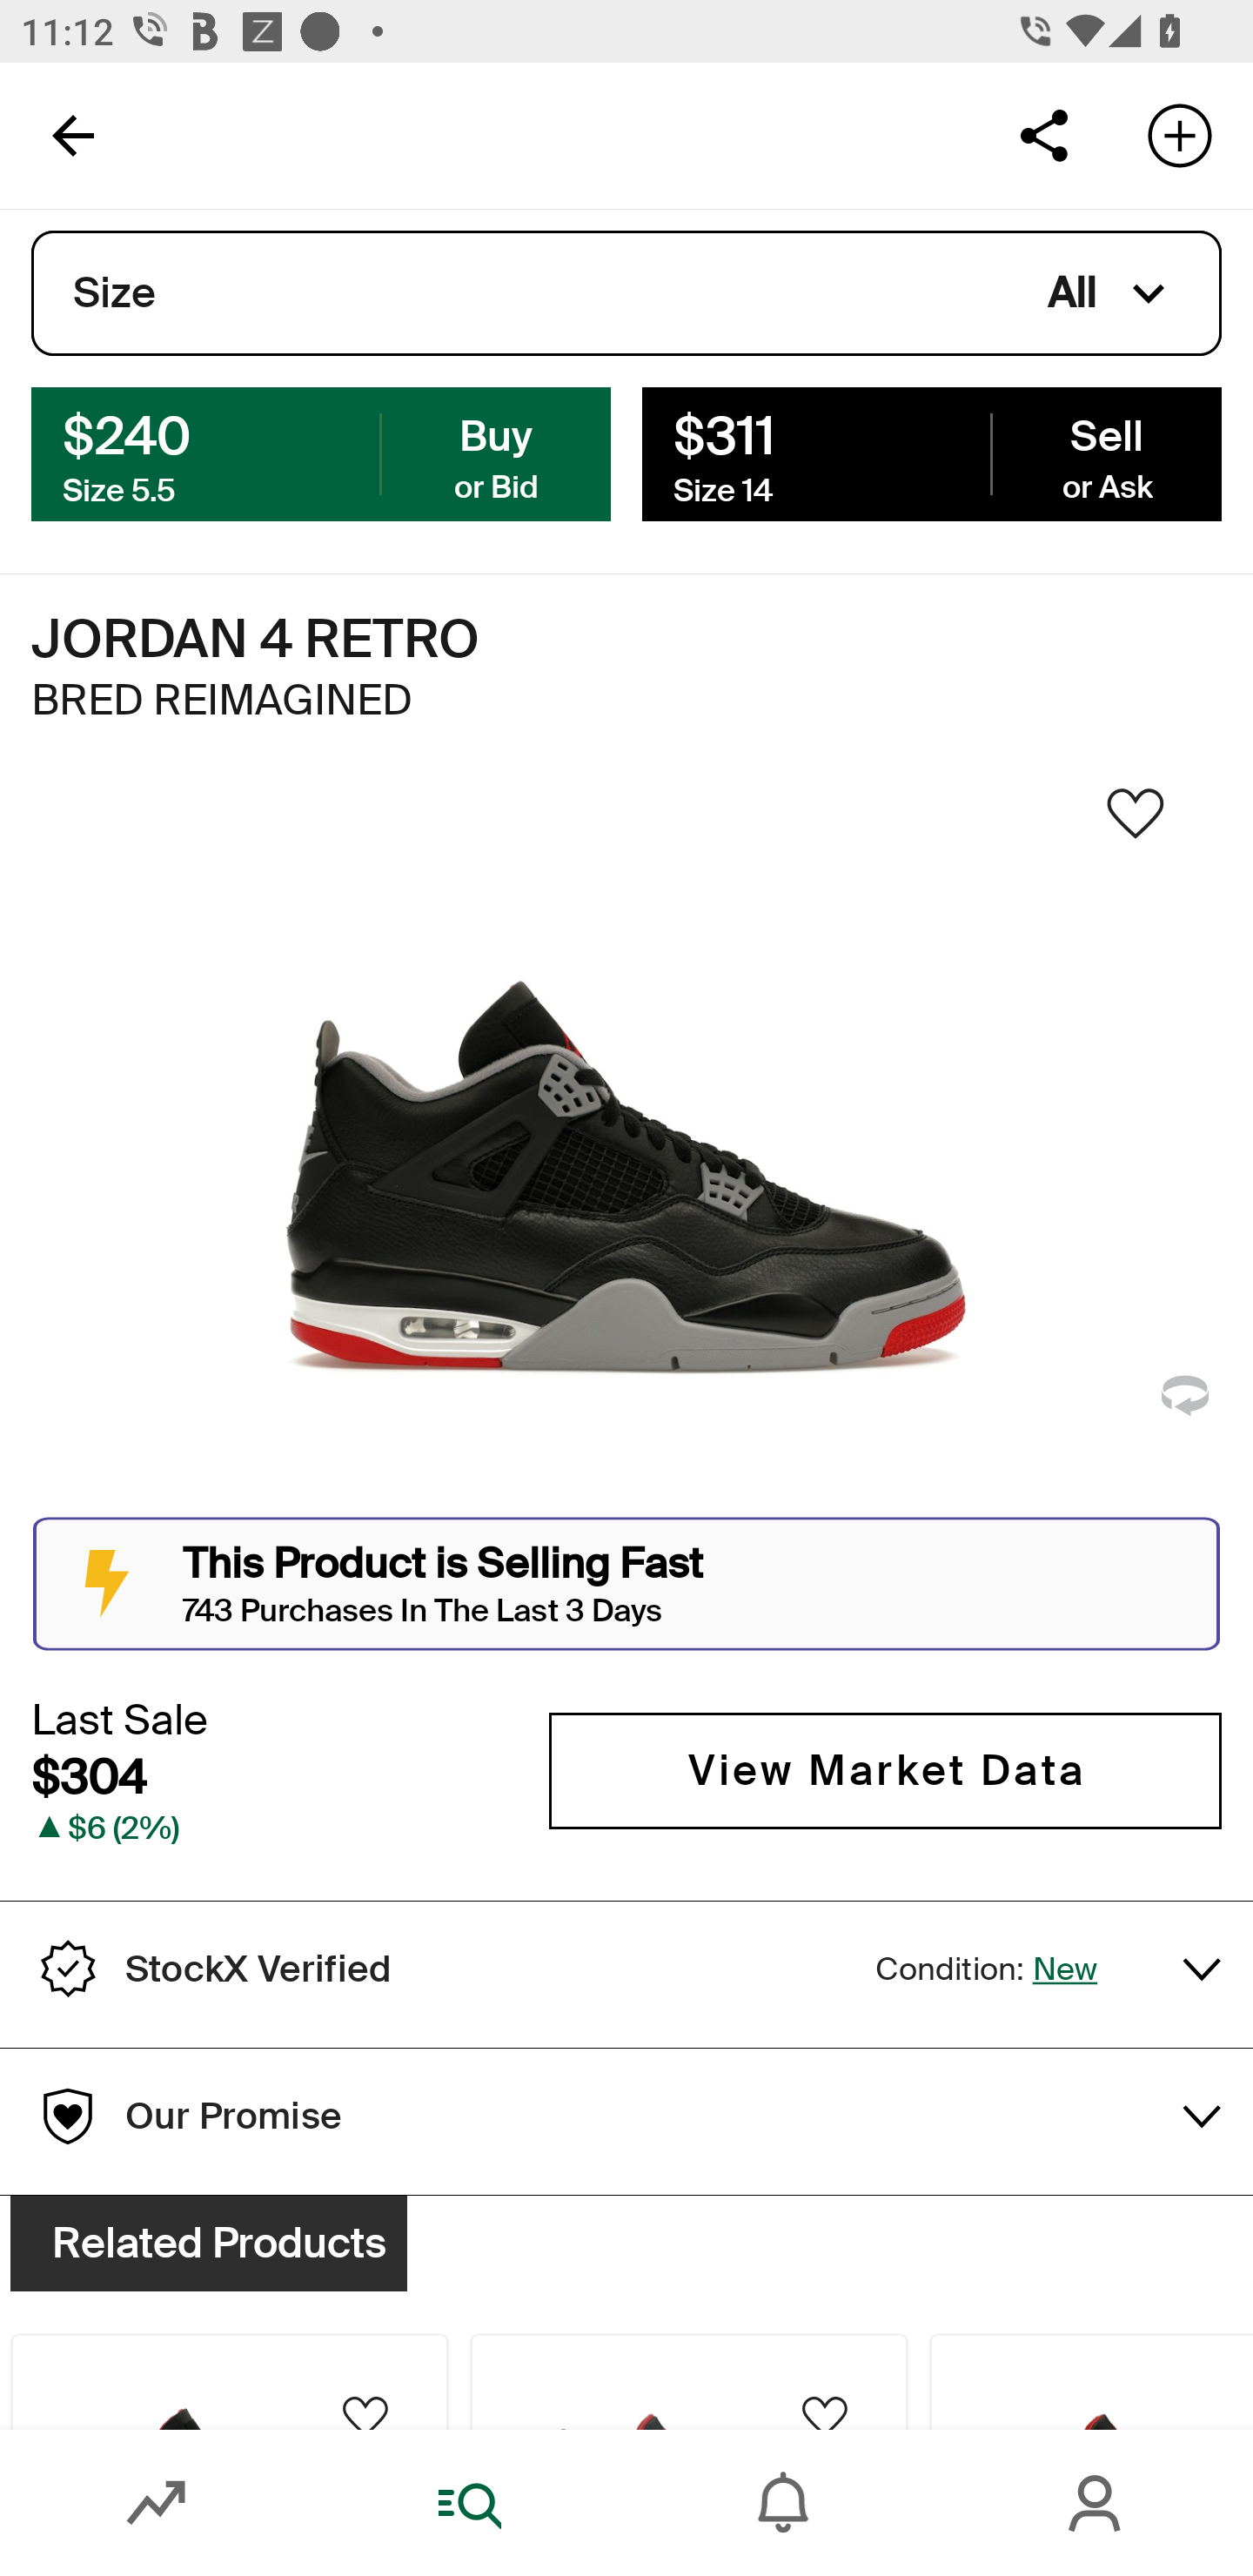 The width and height of the screenshot is (1253, 2576). I want to click on Size All, so click(626, 293).